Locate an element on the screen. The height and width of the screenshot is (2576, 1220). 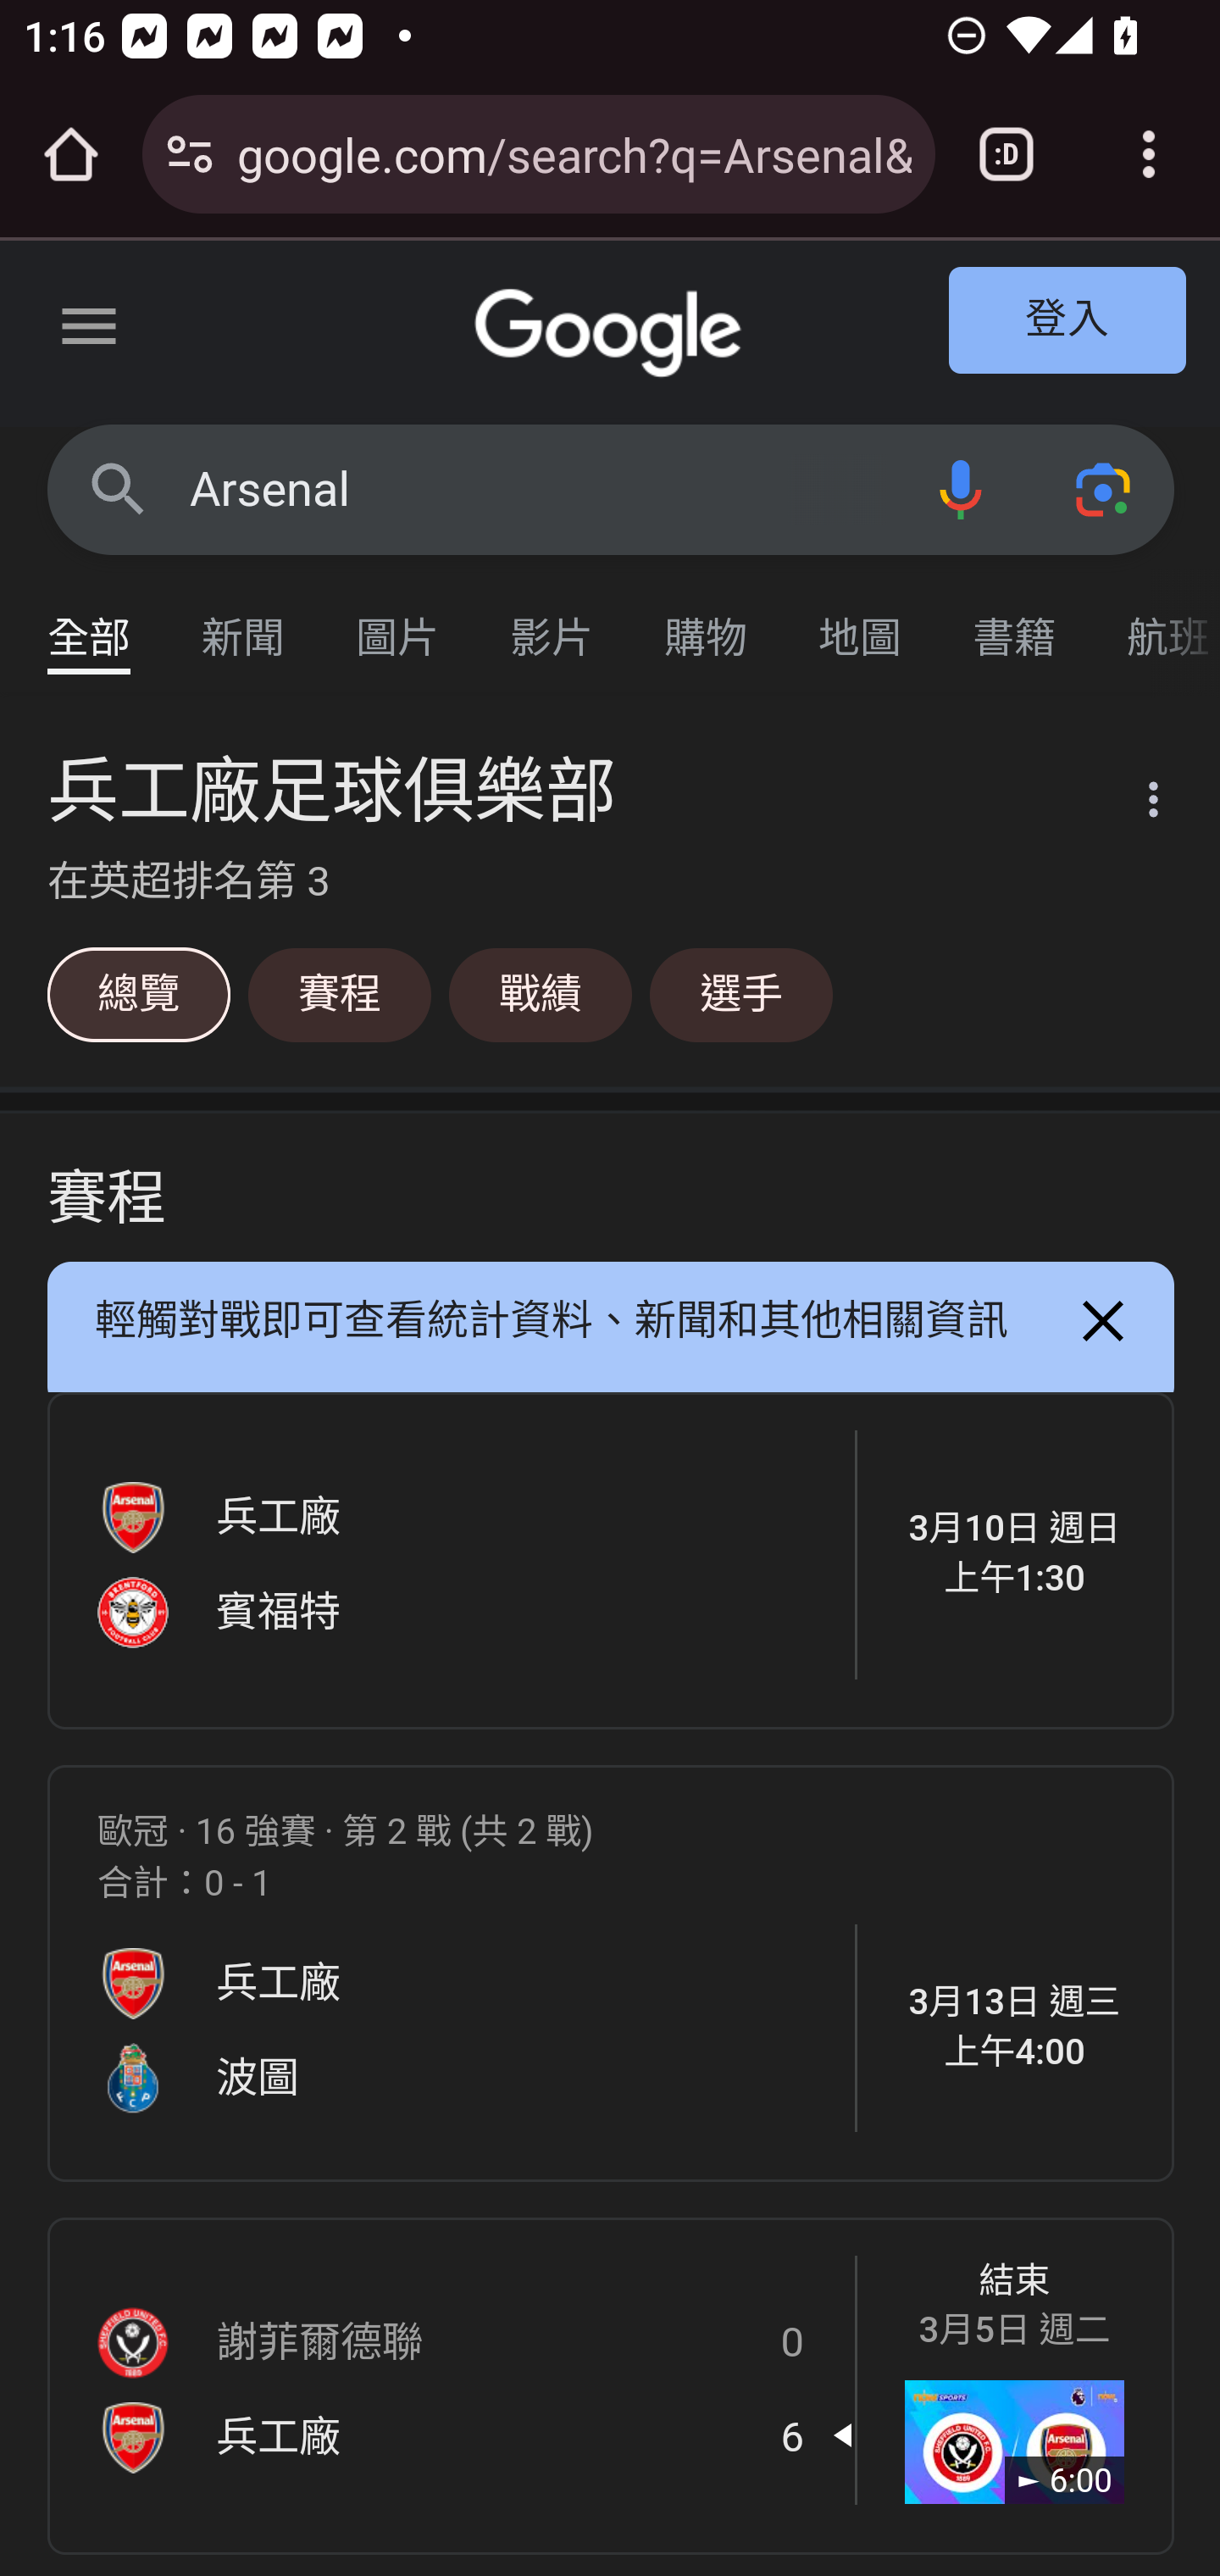
更多選項 is located at coordinates (1134, 805).